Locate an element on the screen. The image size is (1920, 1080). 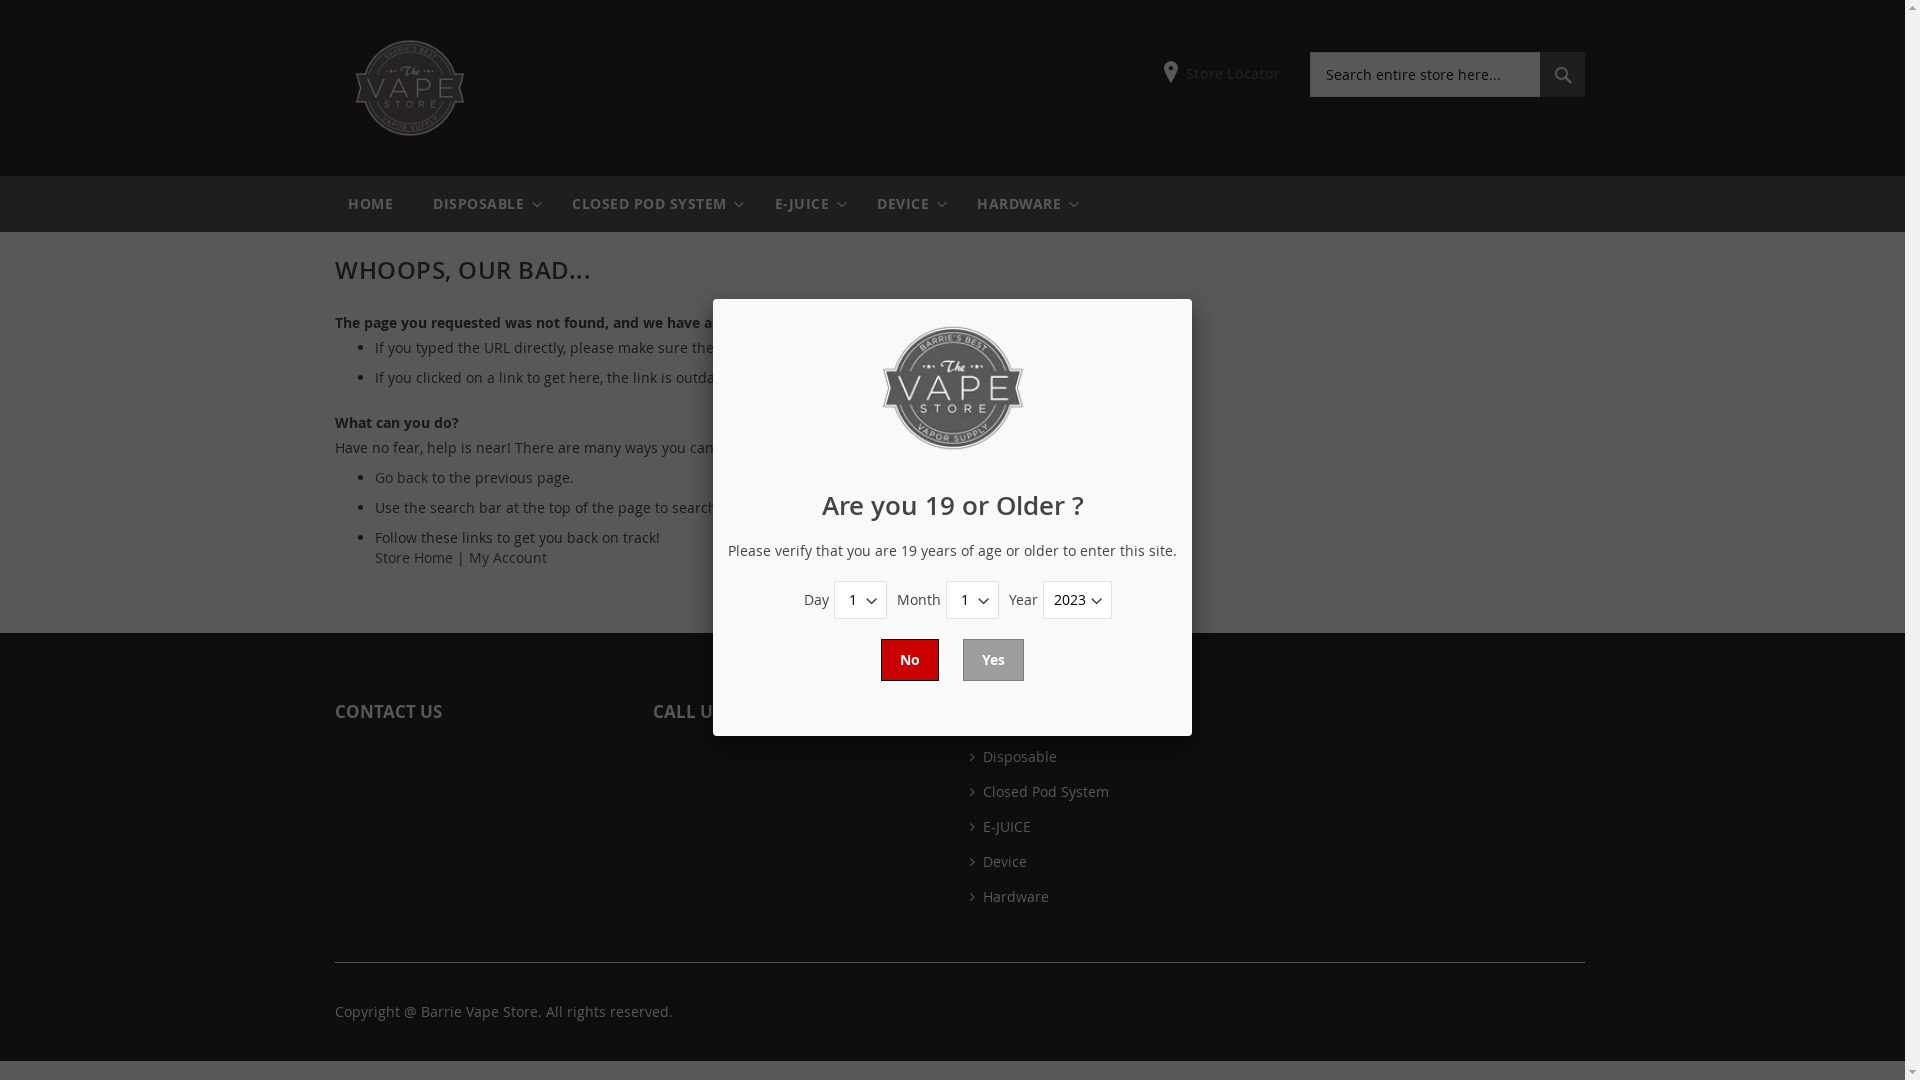
HARDWARE is located at coordinates (1023, 204).